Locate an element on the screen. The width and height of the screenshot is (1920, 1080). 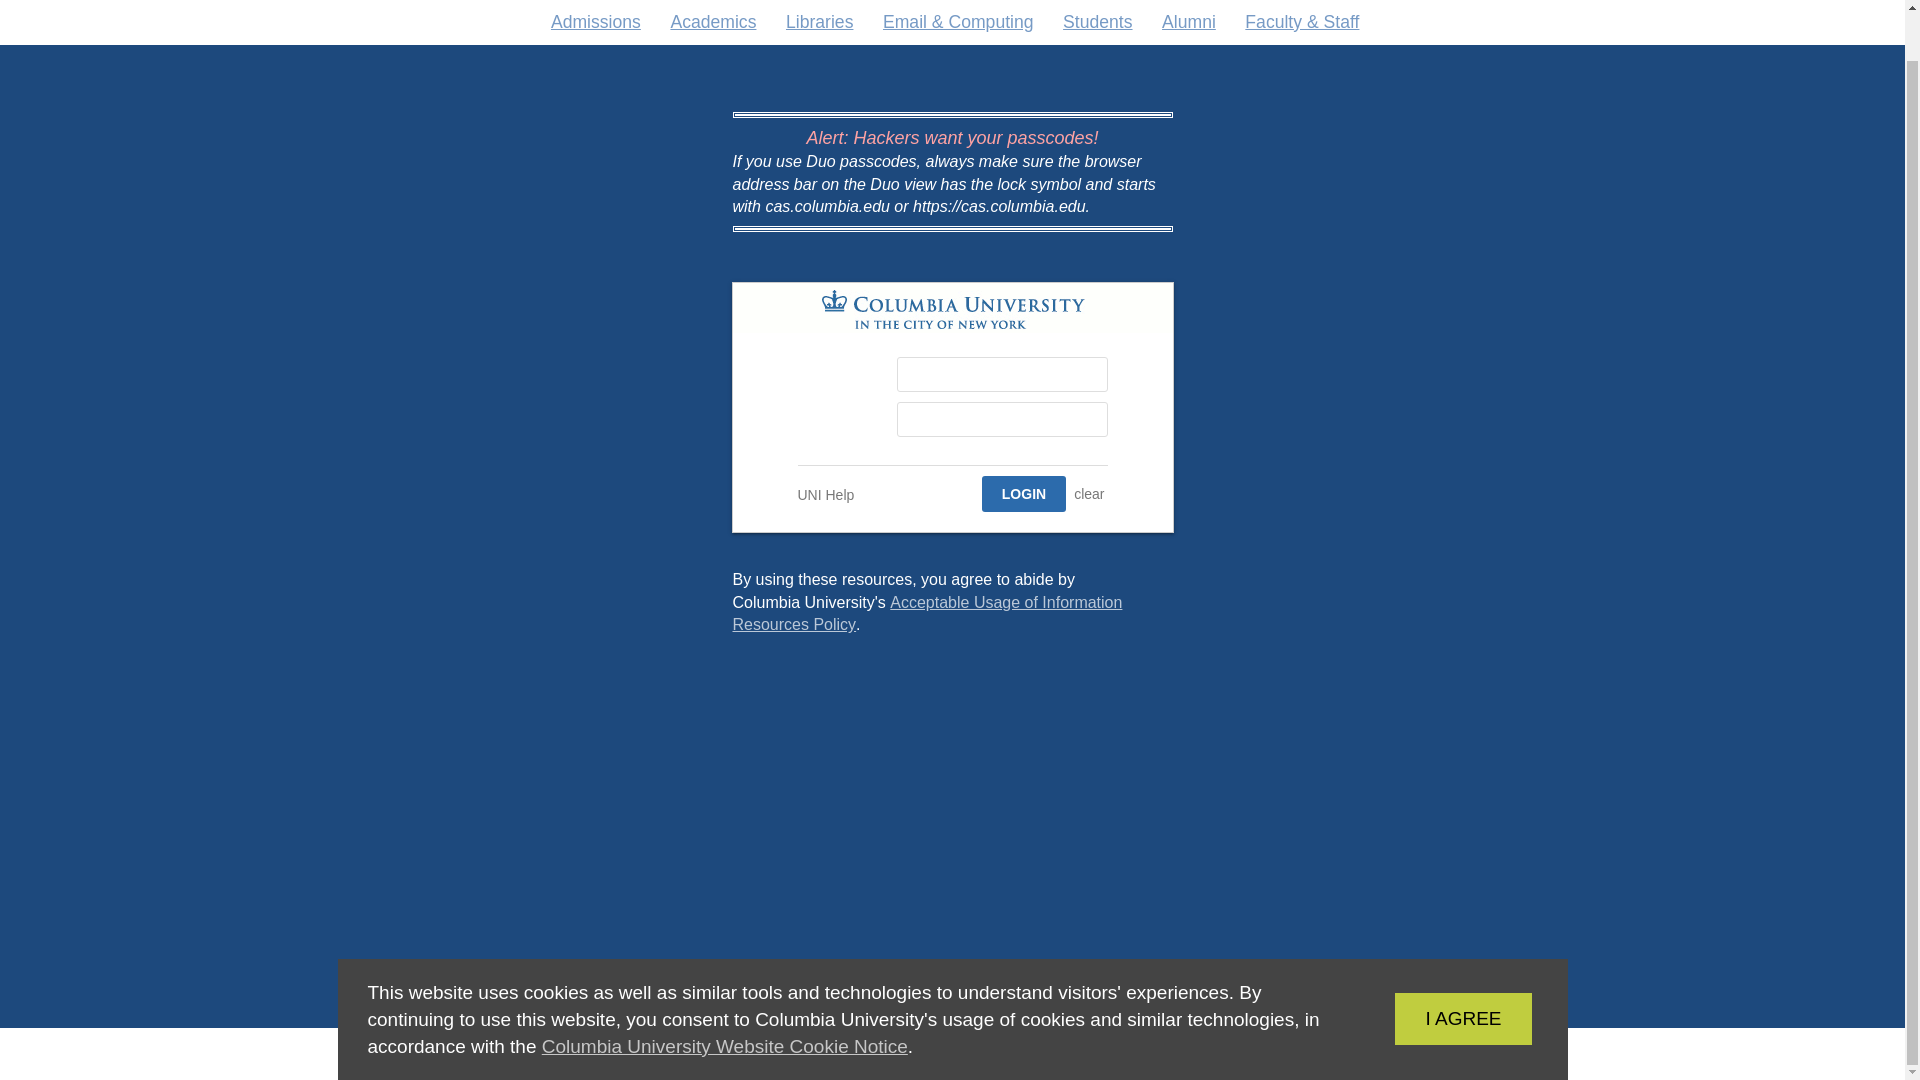
LOGIN is located at coordinates (926, 613).